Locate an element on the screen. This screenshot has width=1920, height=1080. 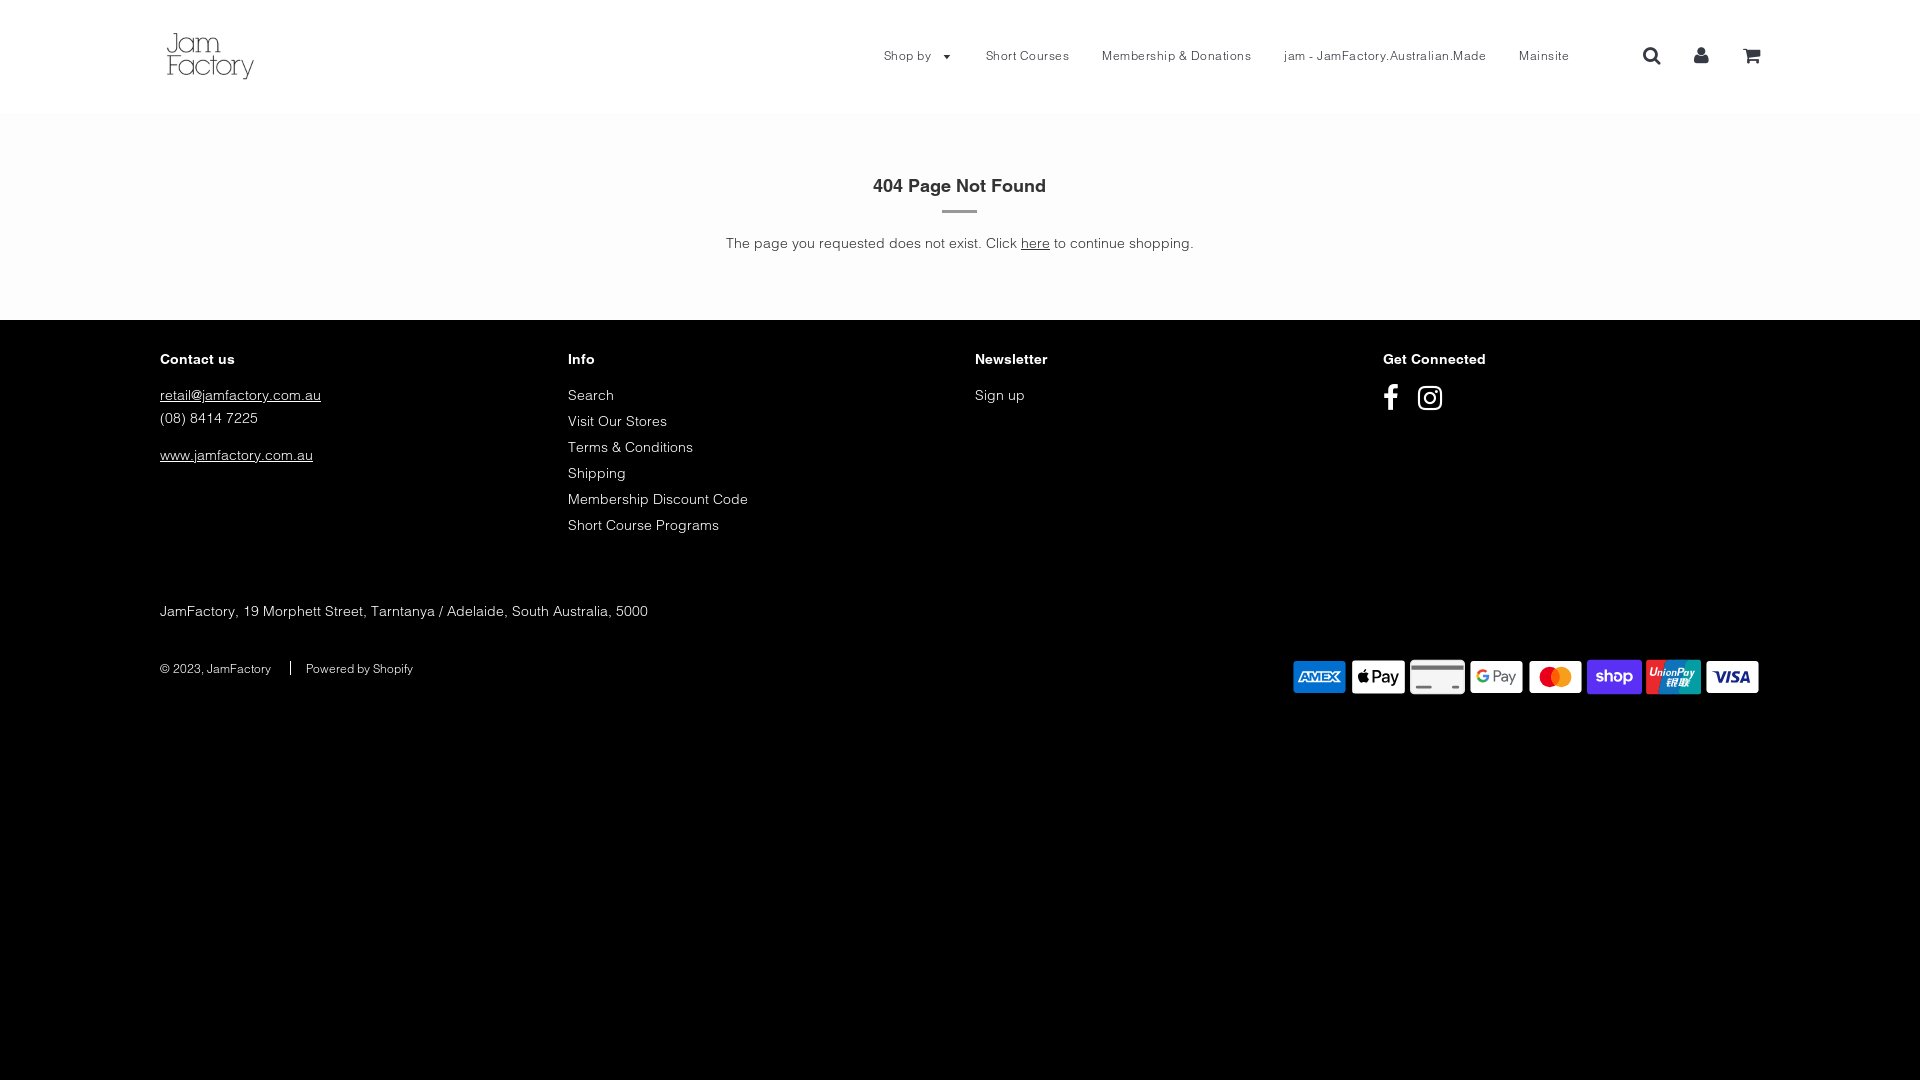
here is located at coordinates (1036, 243).